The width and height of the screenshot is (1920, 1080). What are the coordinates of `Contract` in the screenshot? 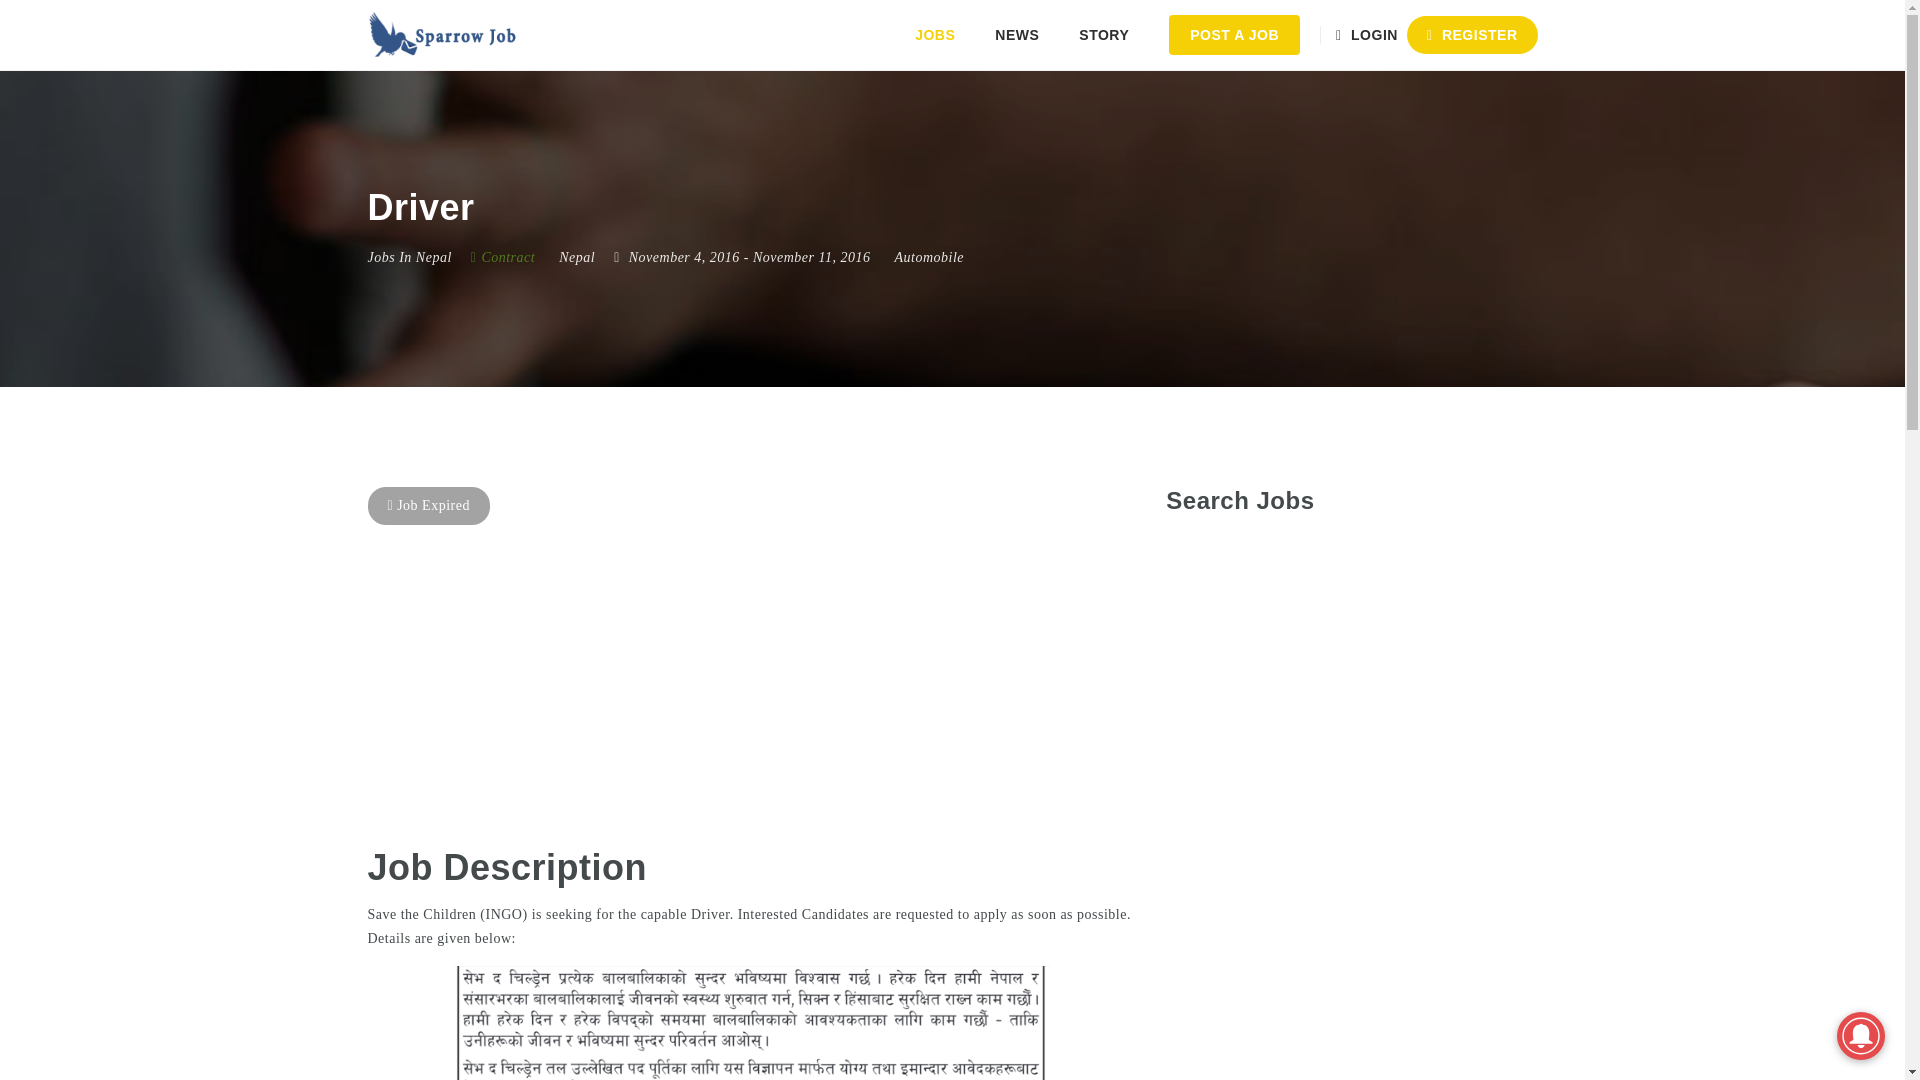 It's located at (502, 256).